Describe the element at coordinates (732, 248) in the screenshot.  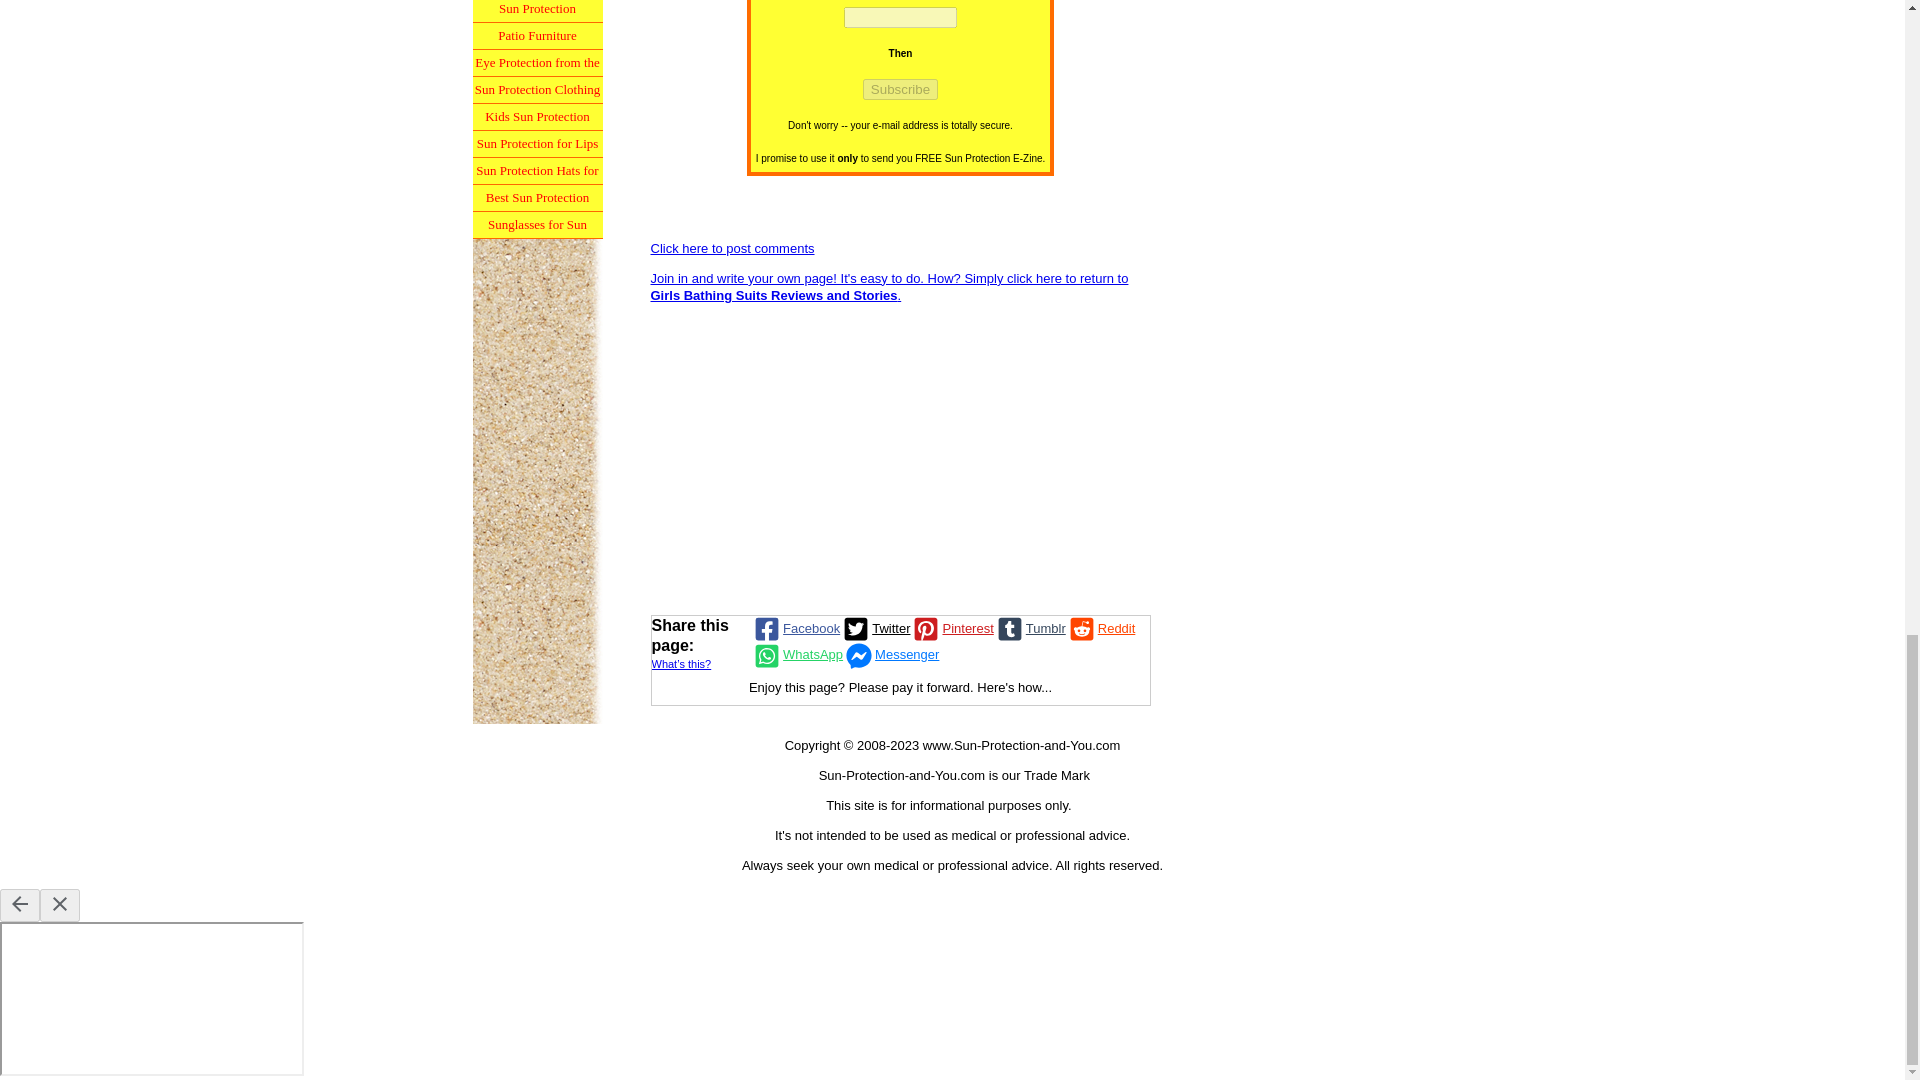
I see `Click here to post comments` at that location.